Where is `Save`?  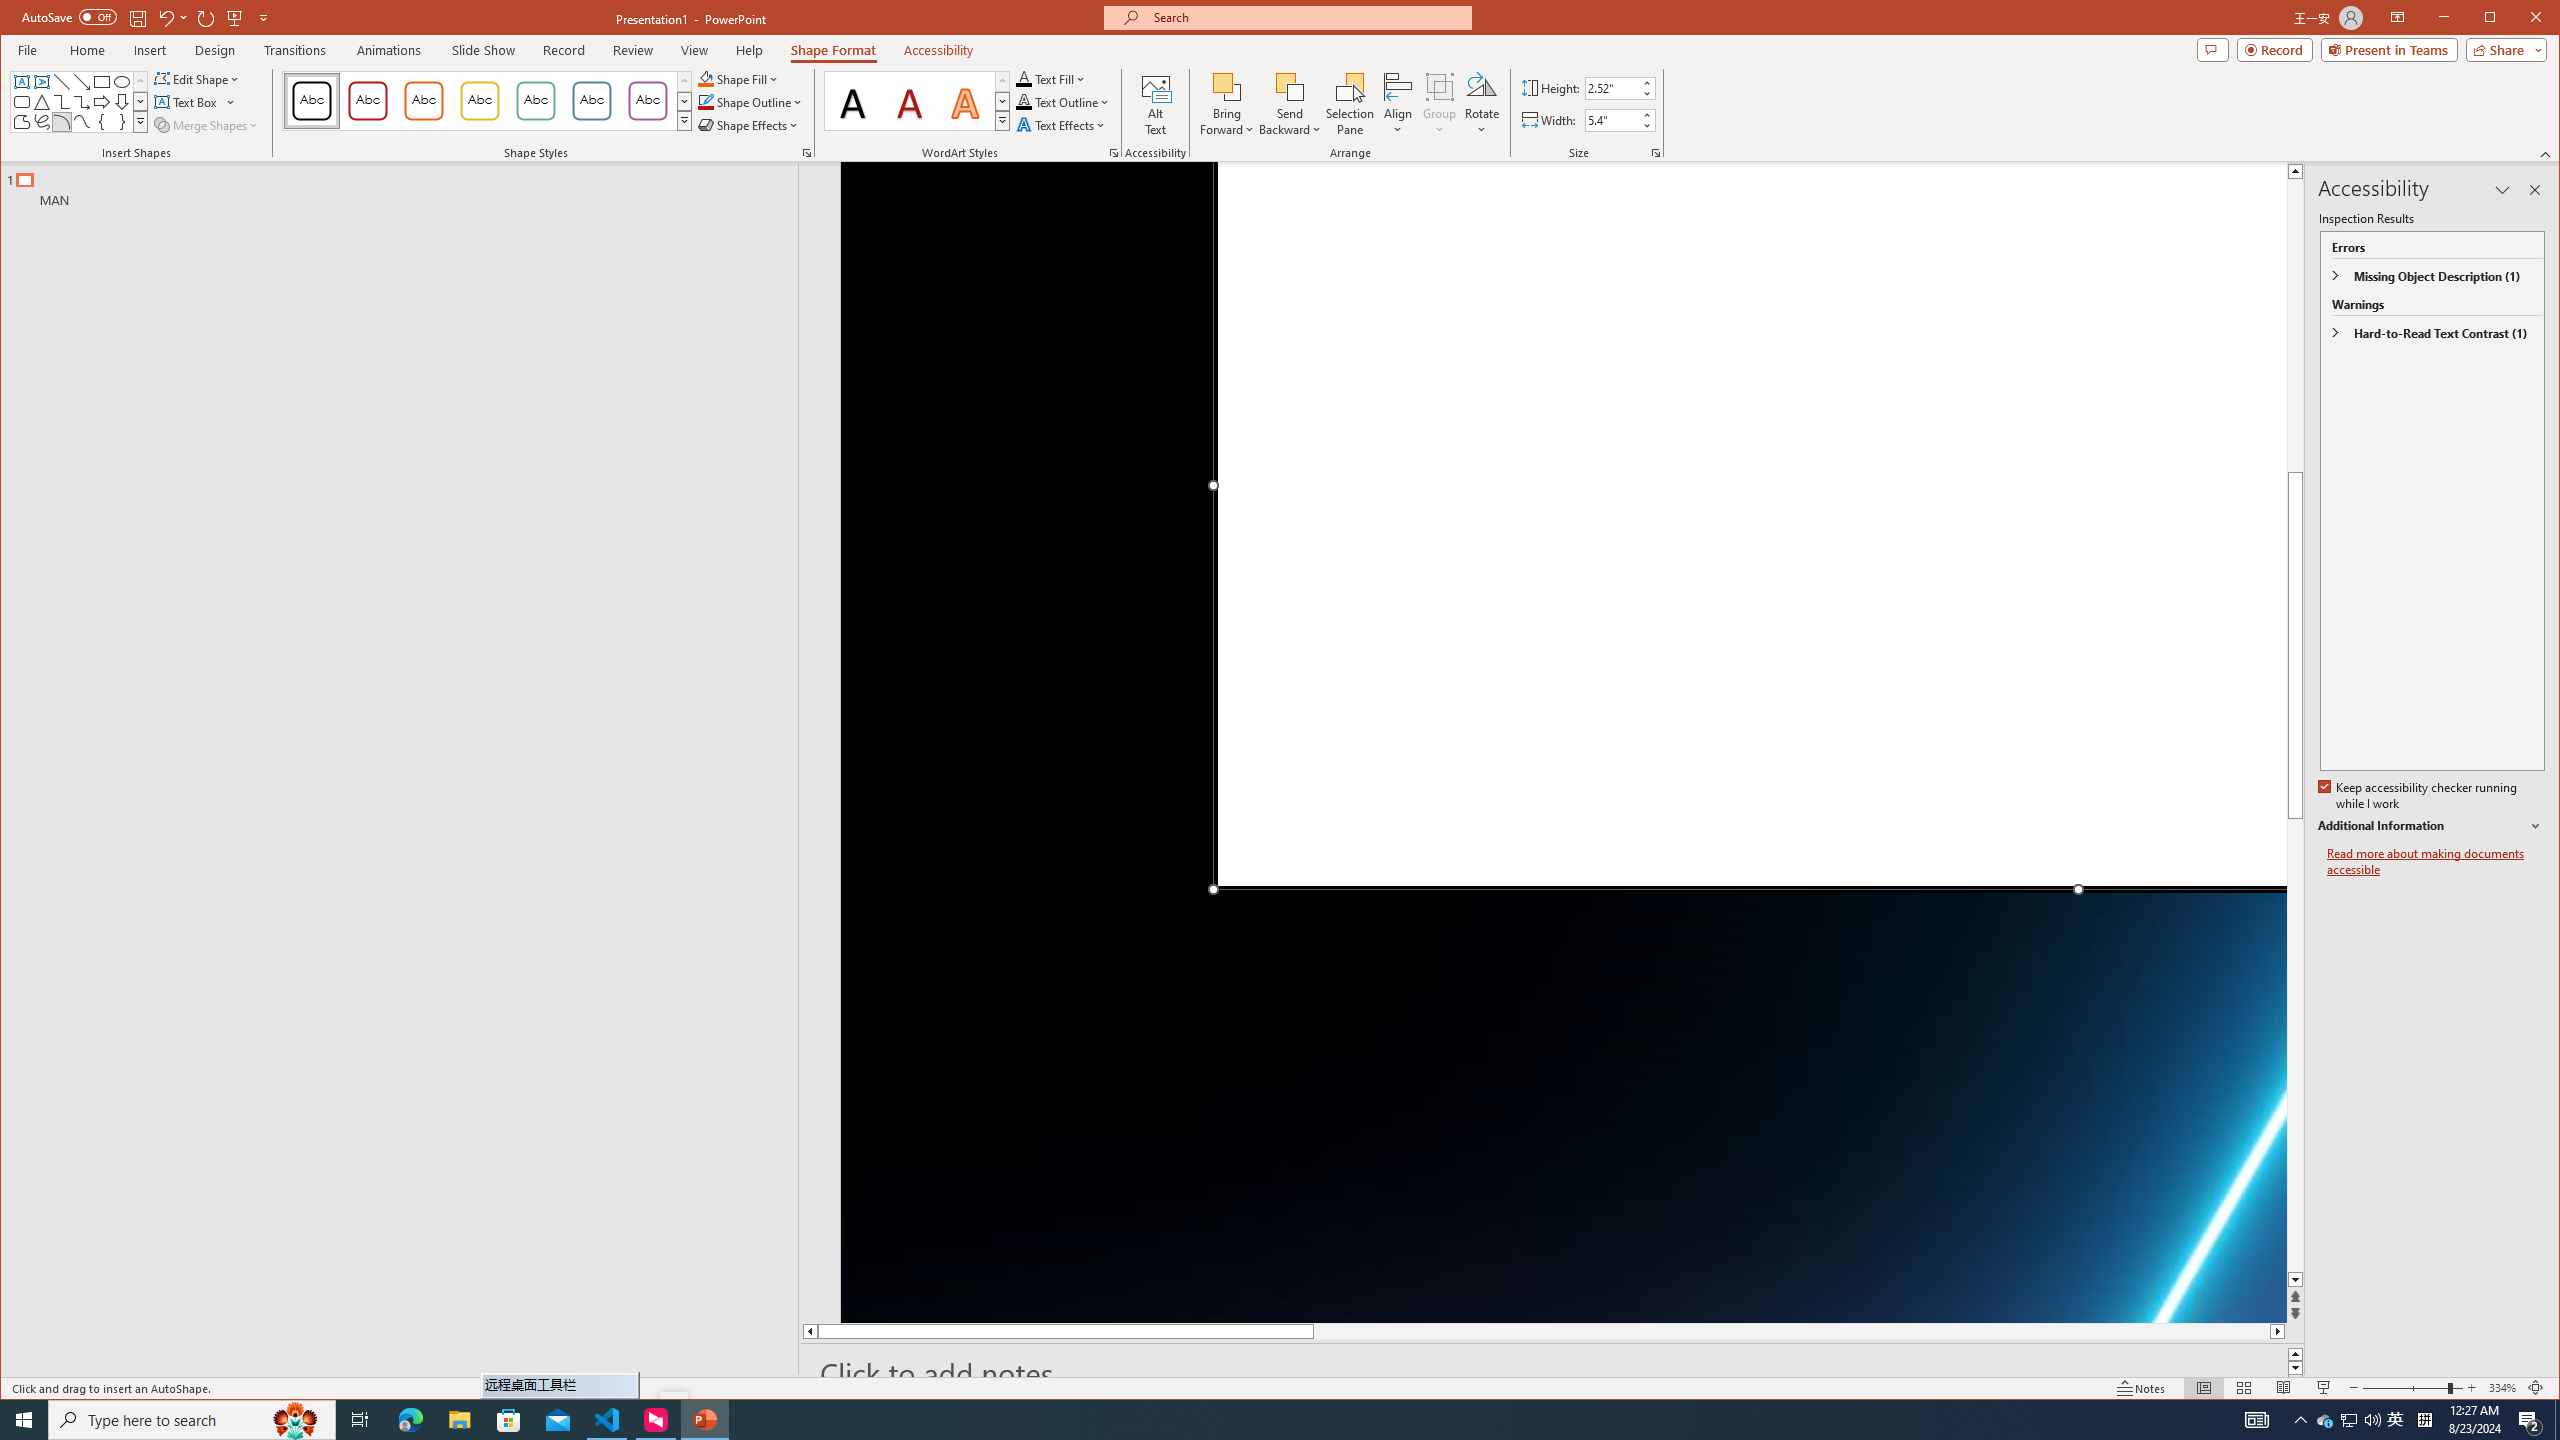 Save is located at coordinates (136, 17).